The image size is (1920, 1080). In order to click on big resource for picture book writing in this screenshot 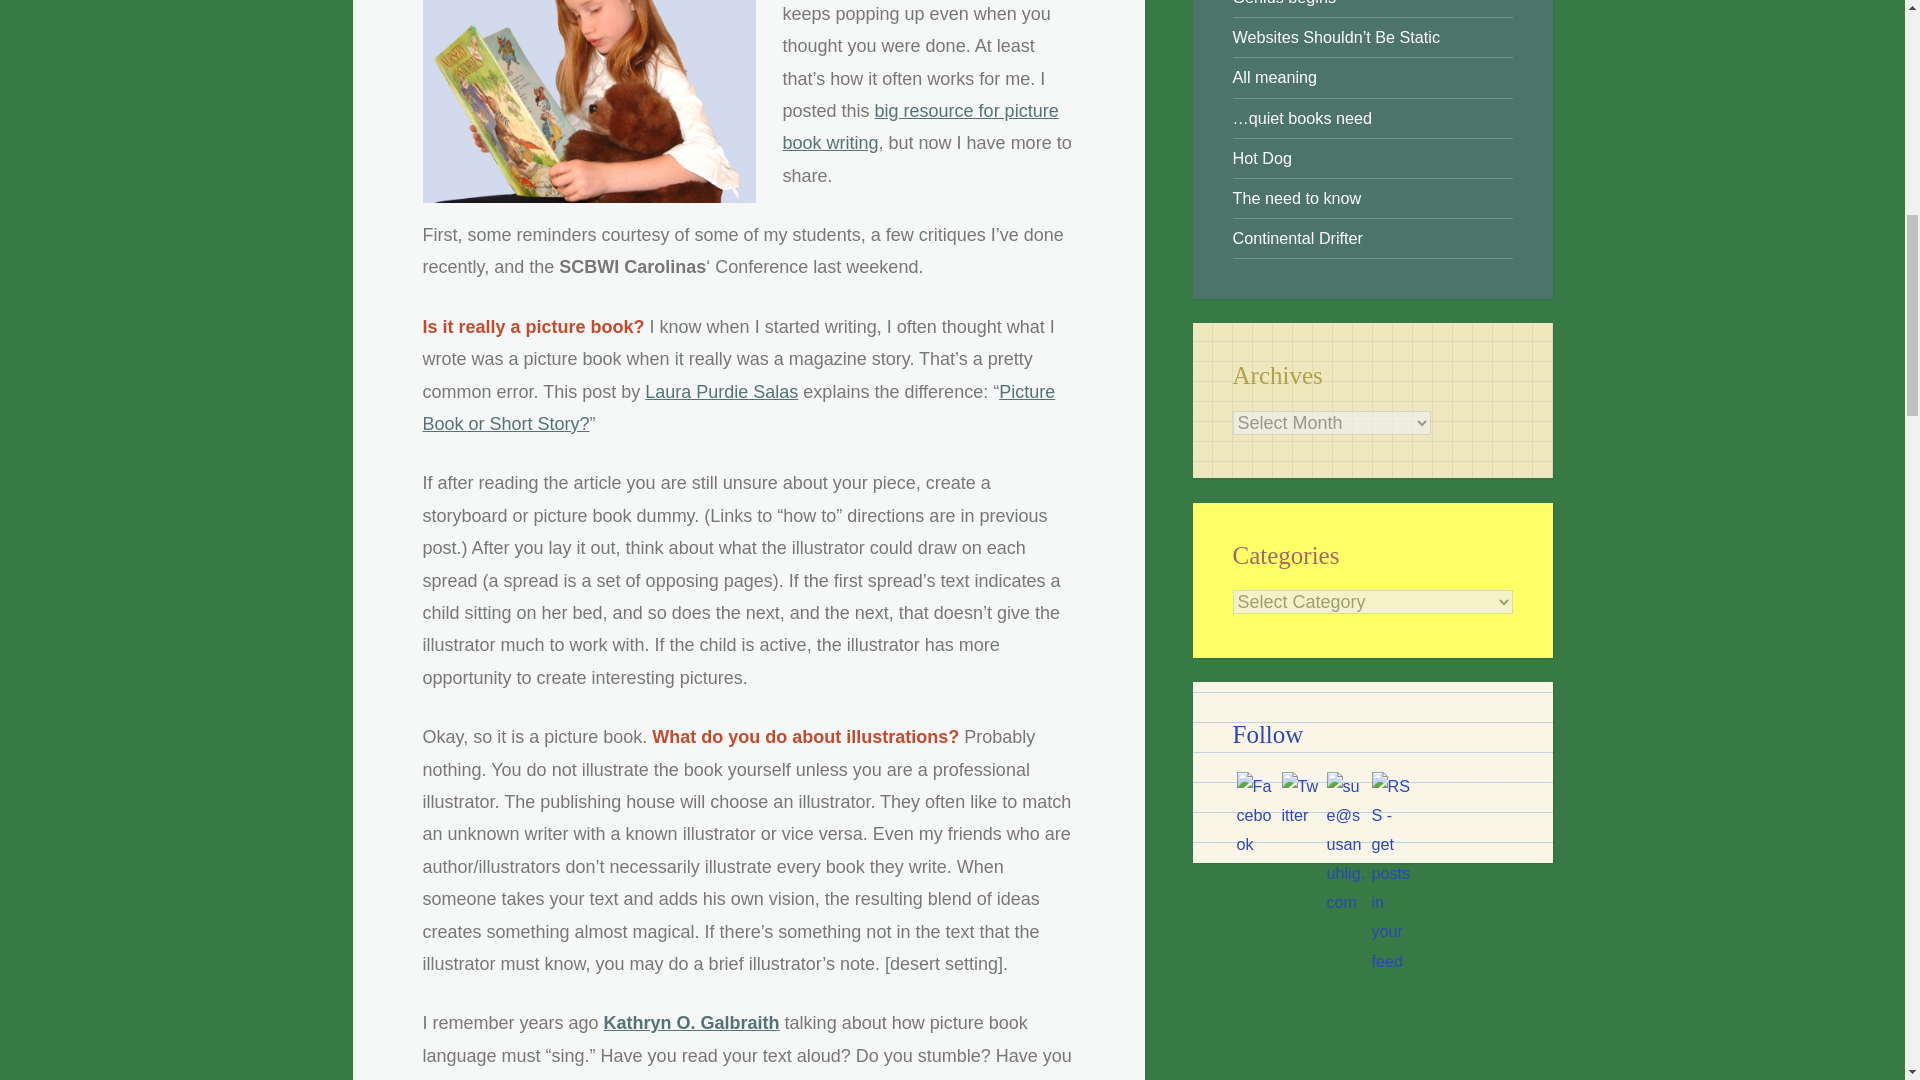, I will do `click(919, 127)`.